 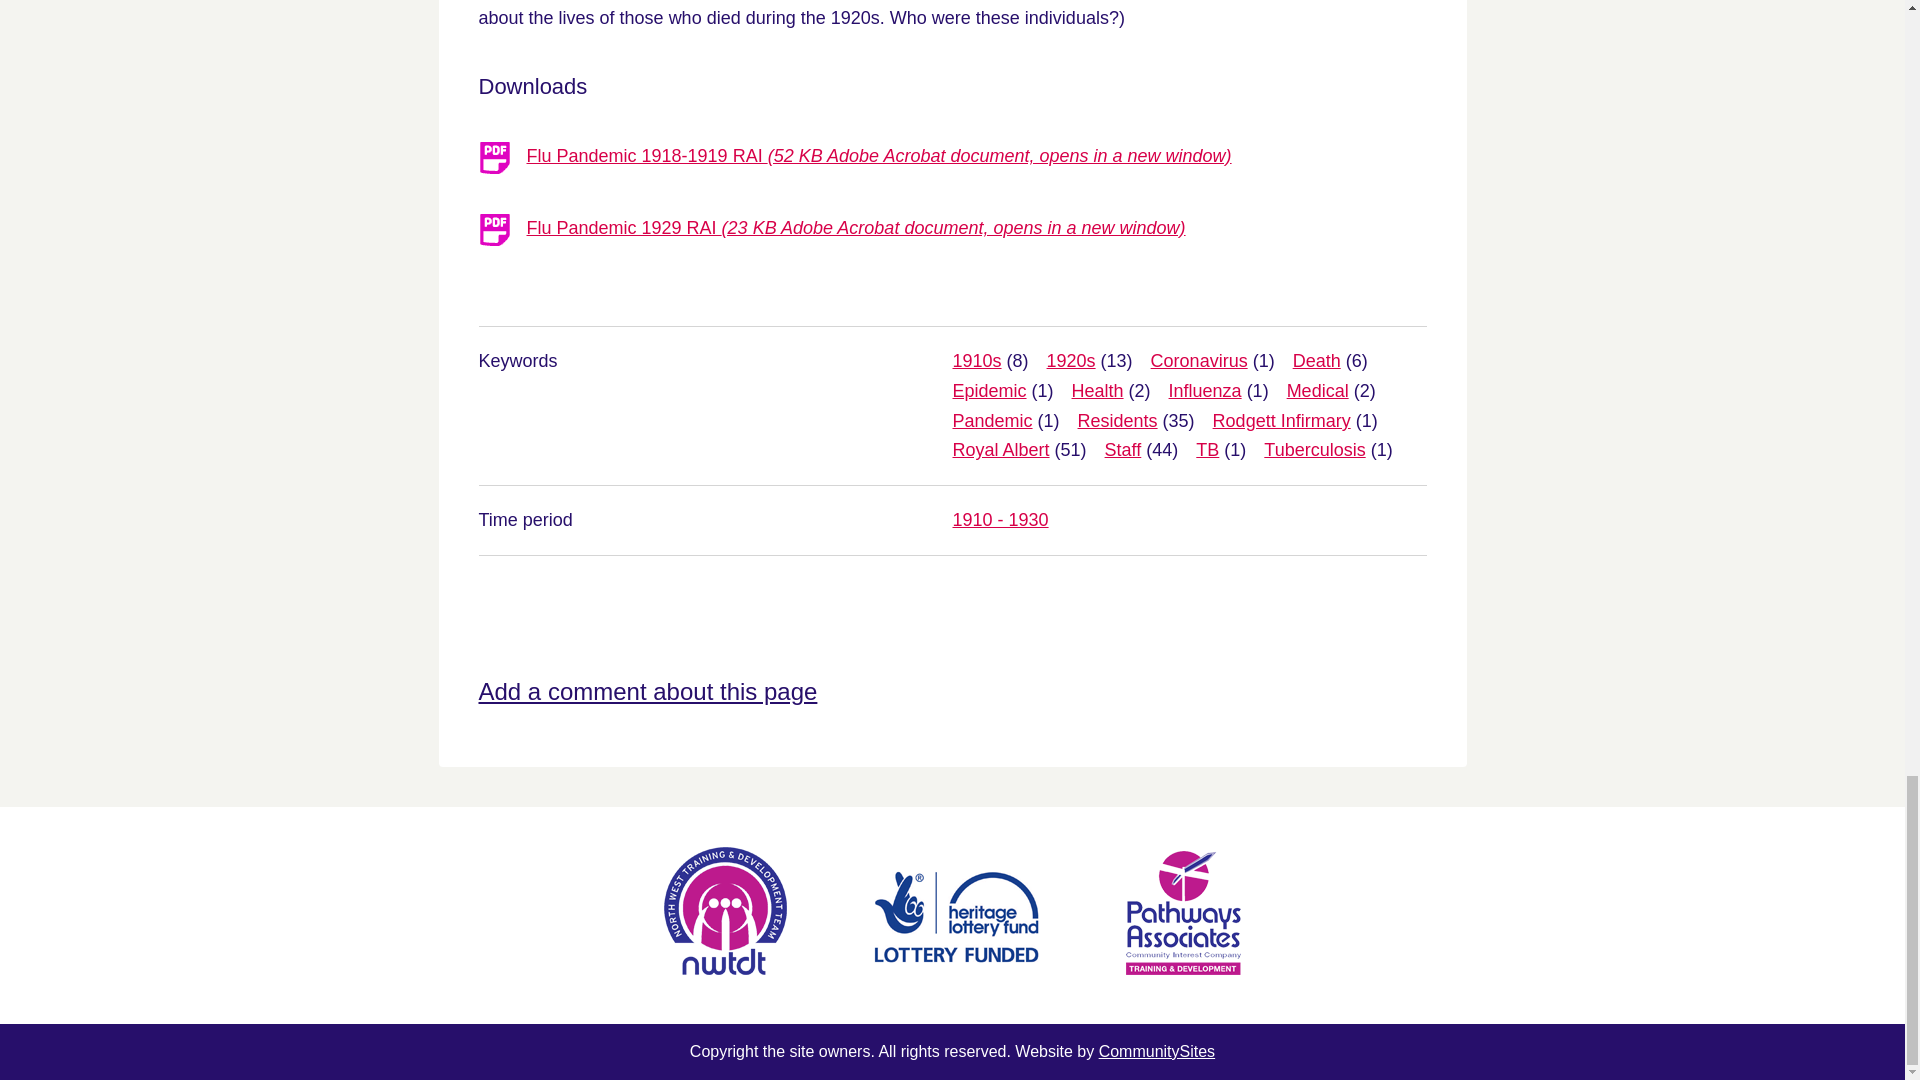 I want to click on Health, so click(x=1097, y=390).